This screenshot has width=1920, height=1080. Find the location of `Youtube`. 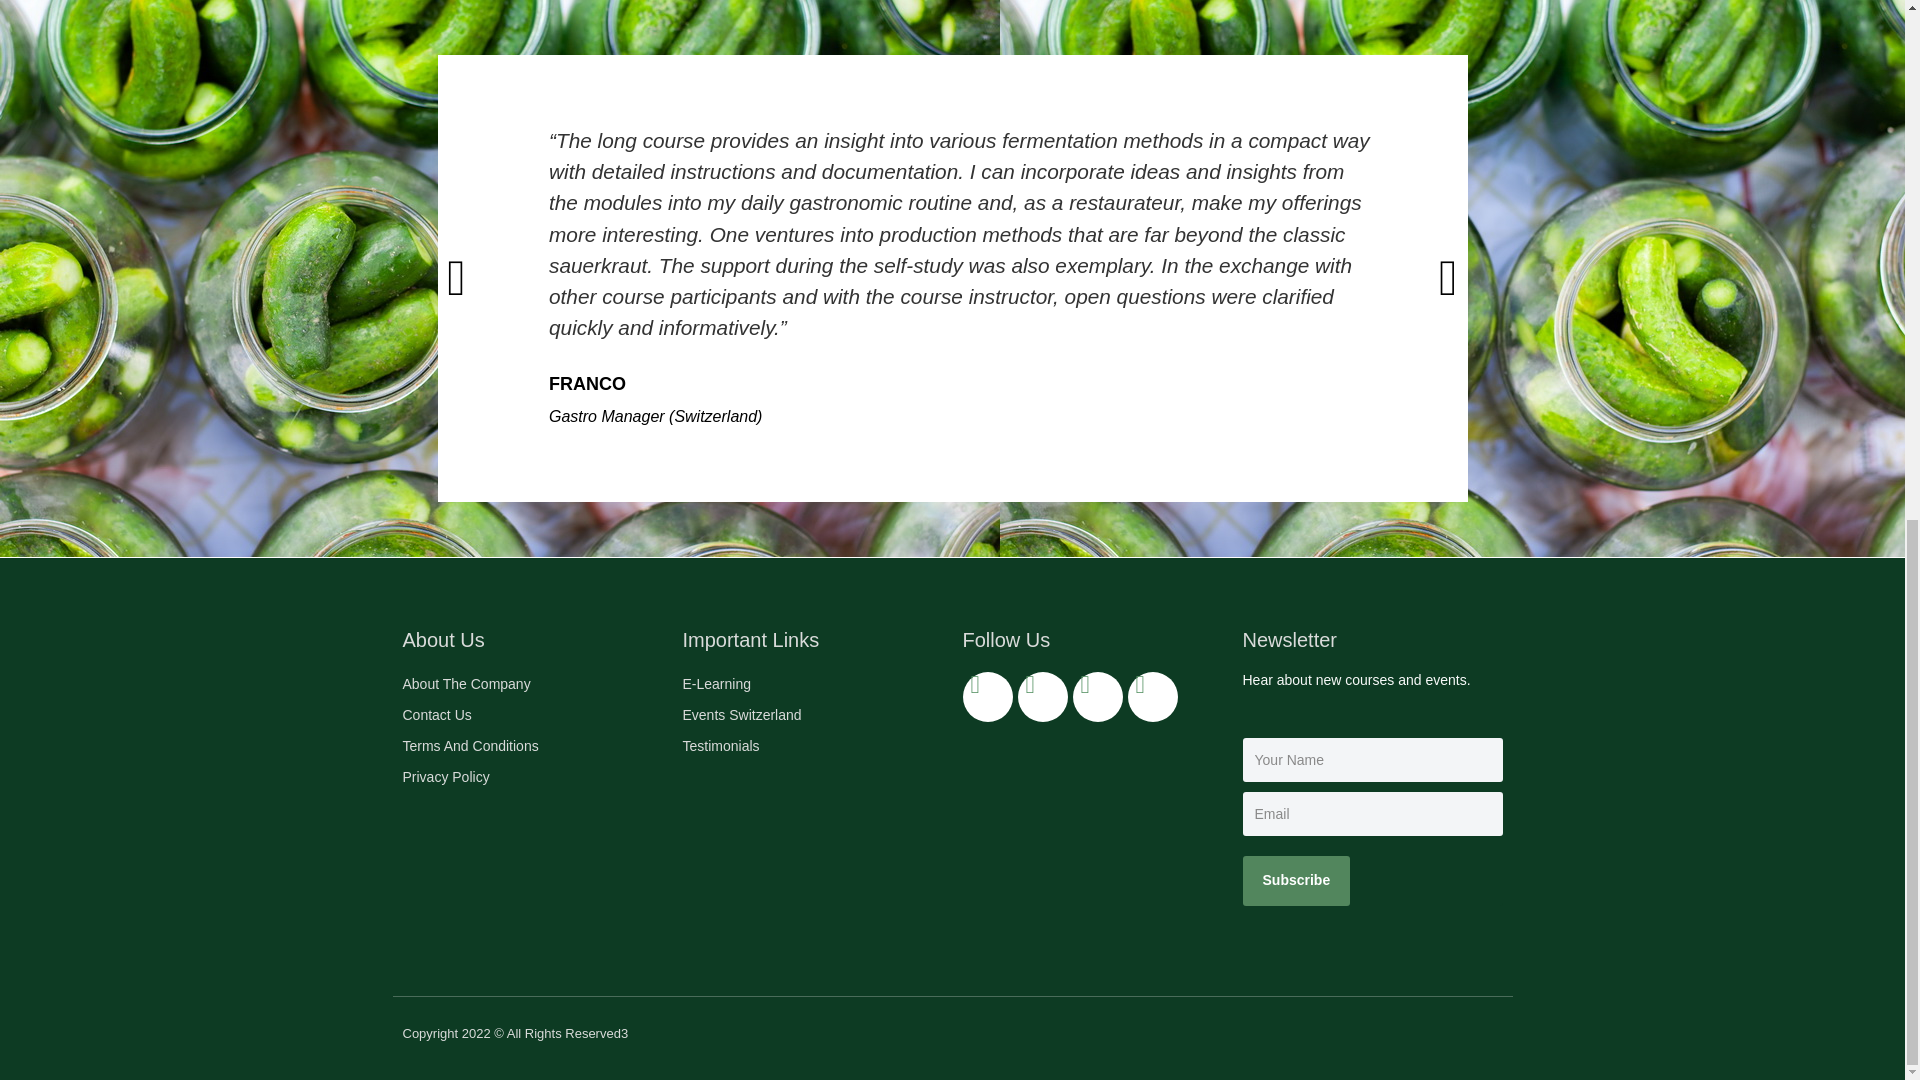

Youtube is located at coordinates (1042, 696).